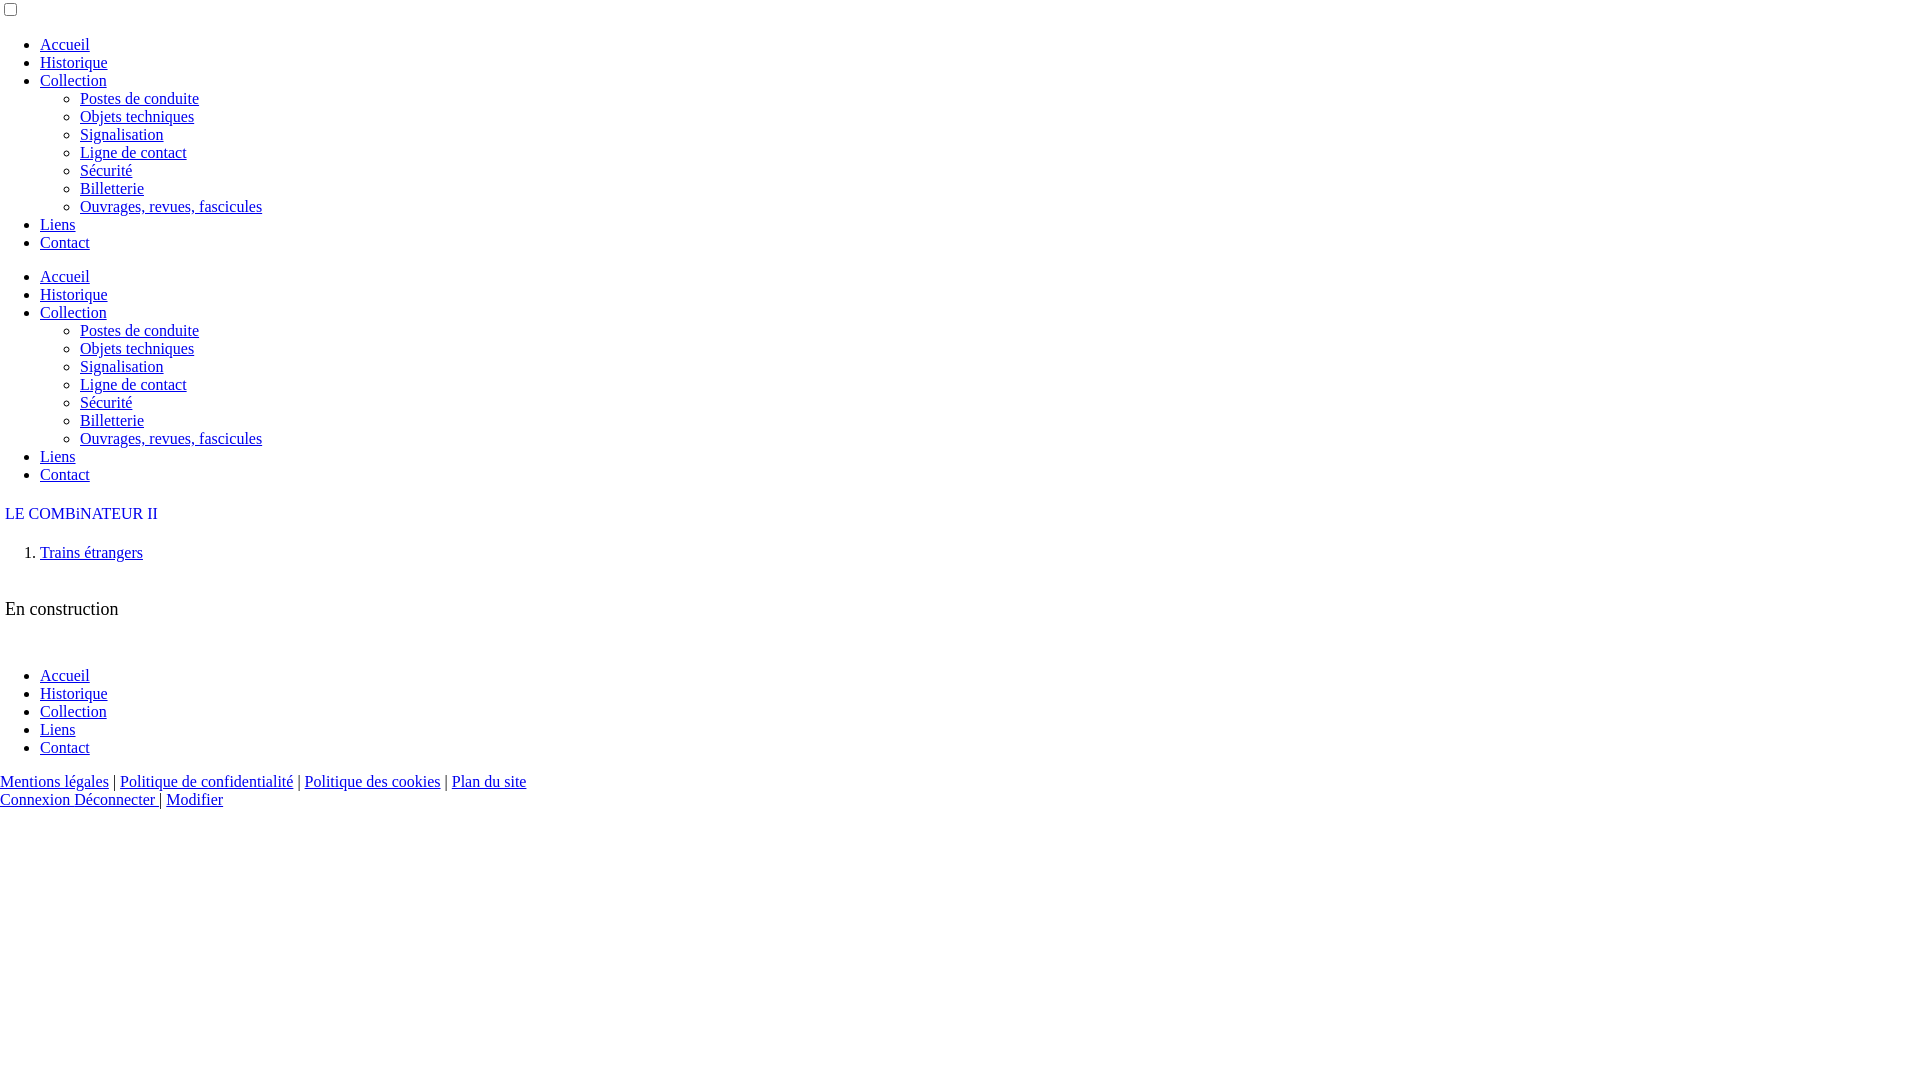 This screenshot has width=1920, height=1080. Describe the element at coordinates (82, 514) in the screenshot. I see `LE COMBiNATEUR II` at that location.